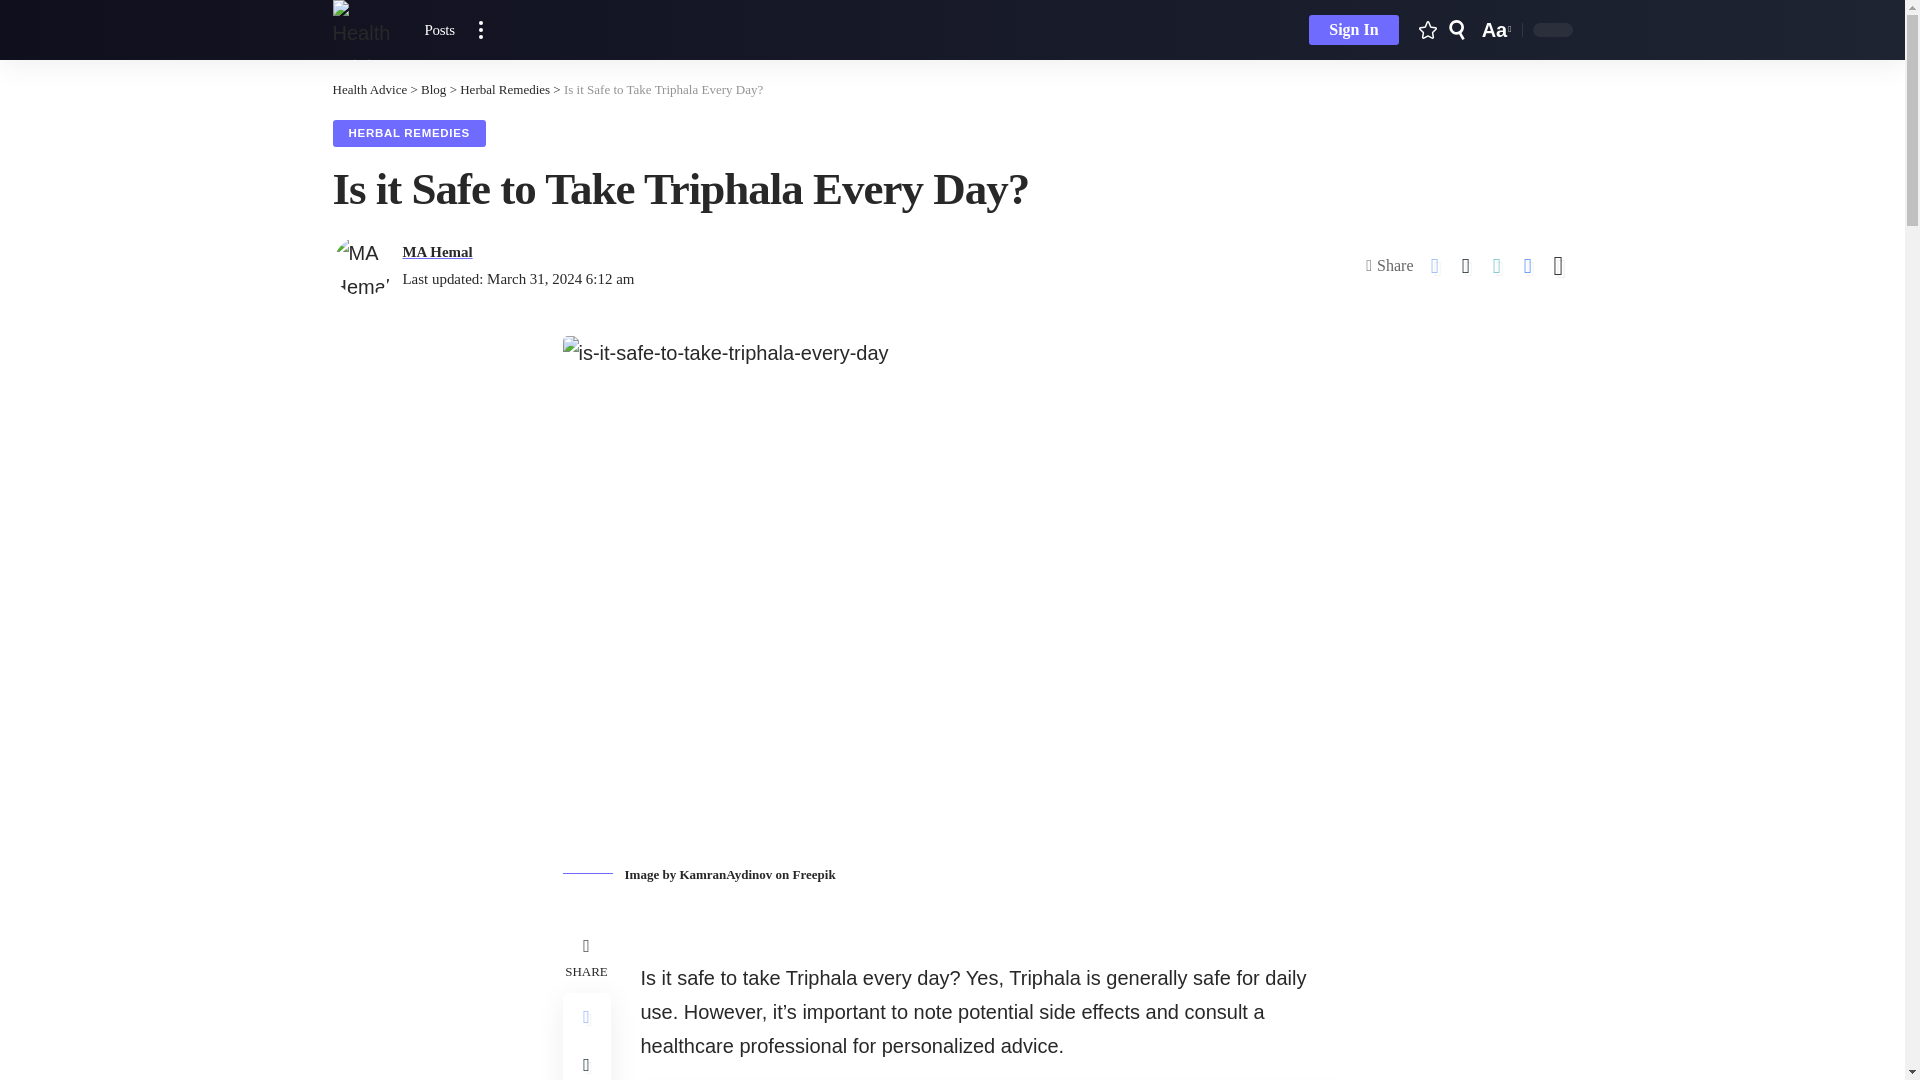  What do you see at coordinates (370, 90) in the screenshot?
I see `Health Advice` at bounding box center [370, 90].